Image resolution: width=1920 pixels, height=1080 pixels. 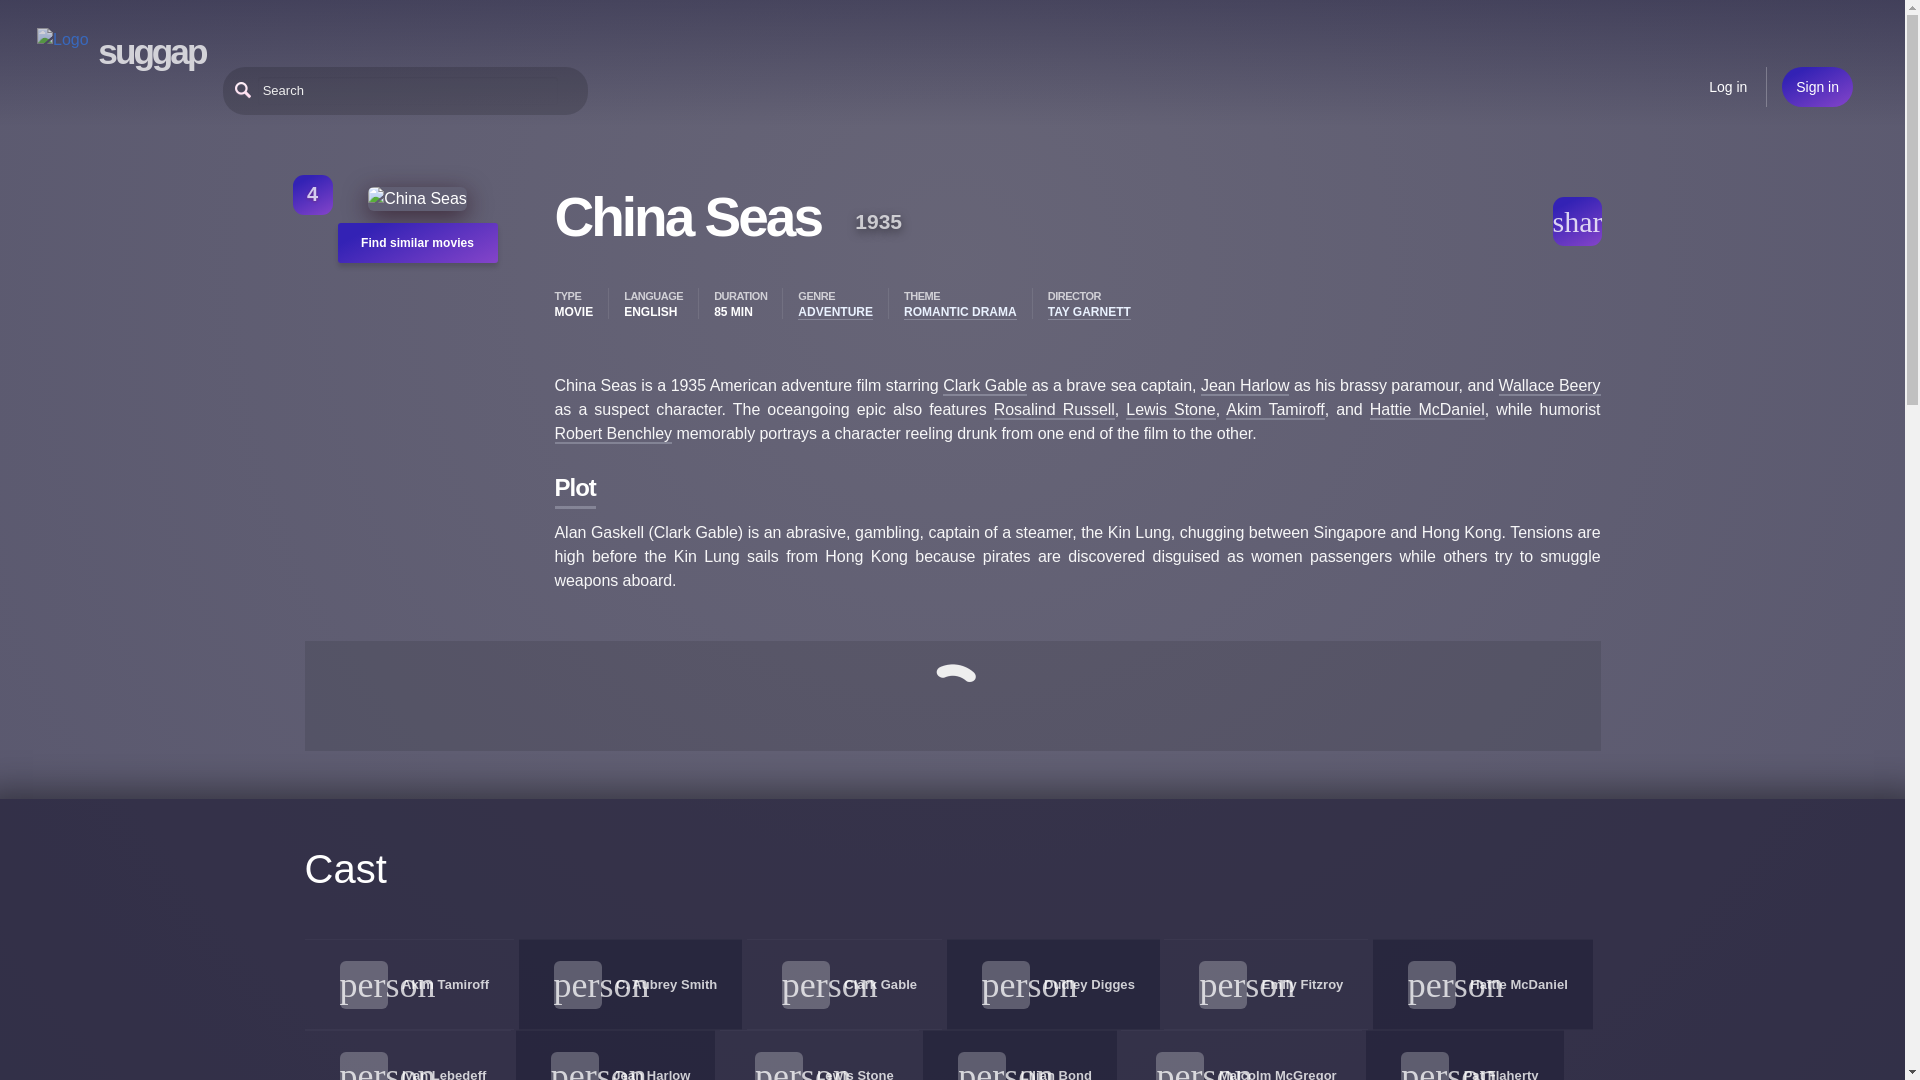 I want to click on TAY GARNETT, so click(x=1089, y=312).